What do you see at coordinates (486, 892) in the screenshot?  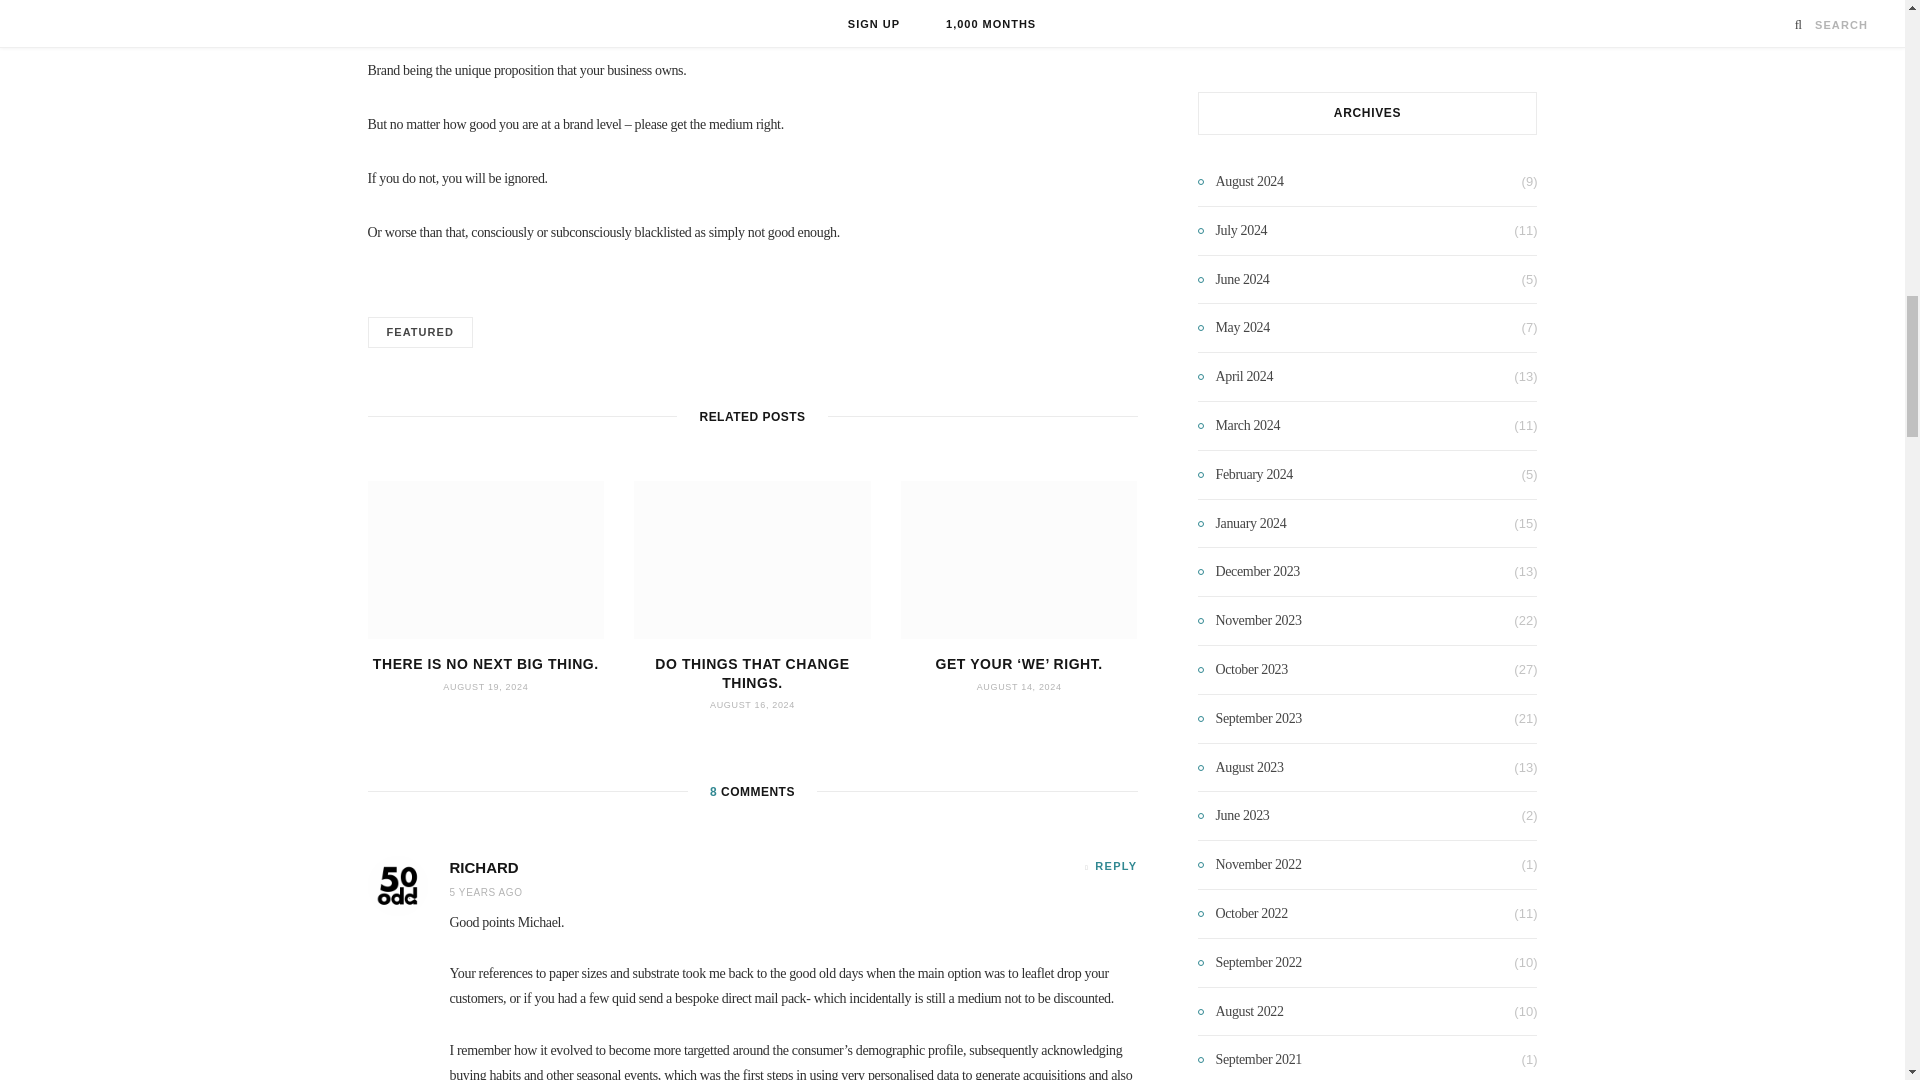 I see `5 YEARS AGO` at bounding box center [486, 892].